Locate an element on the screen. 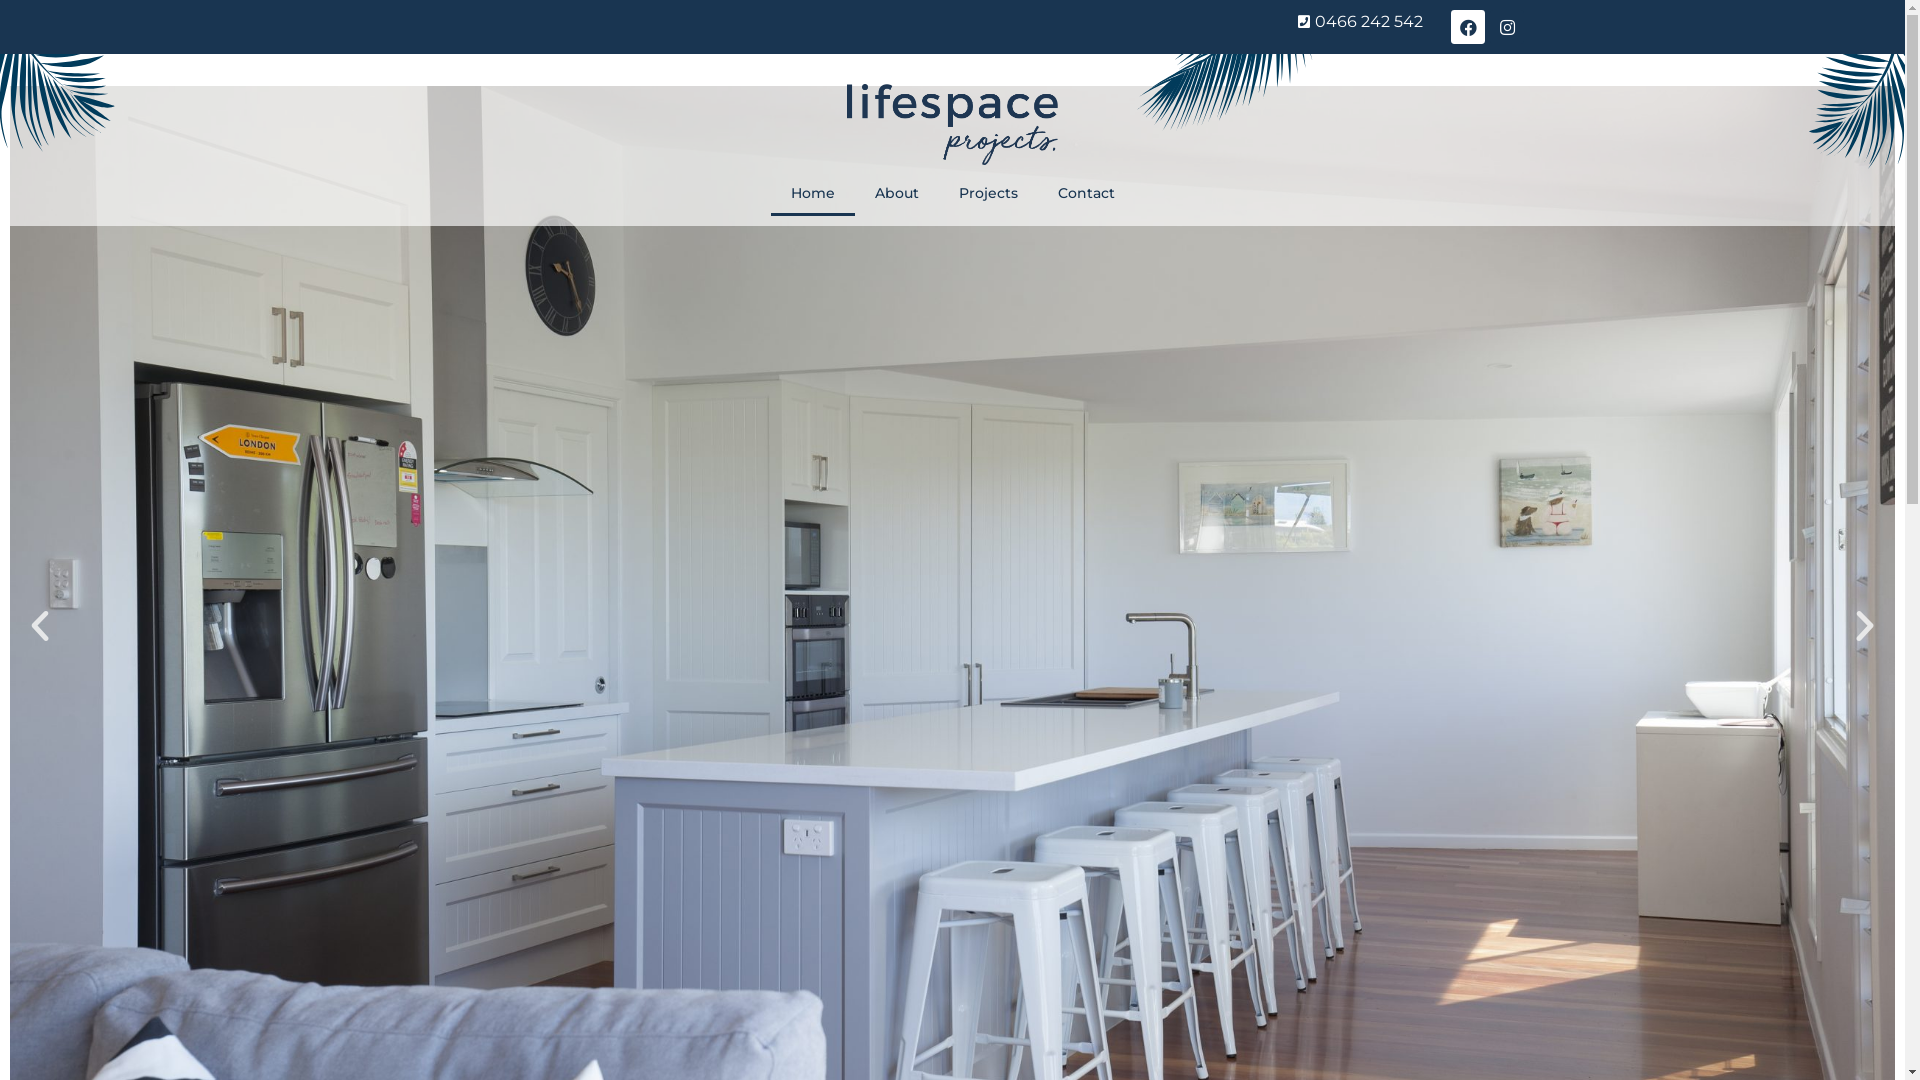 This screenshot has width=1920, height=1080. Contact is located at coordinates (1086, 193).